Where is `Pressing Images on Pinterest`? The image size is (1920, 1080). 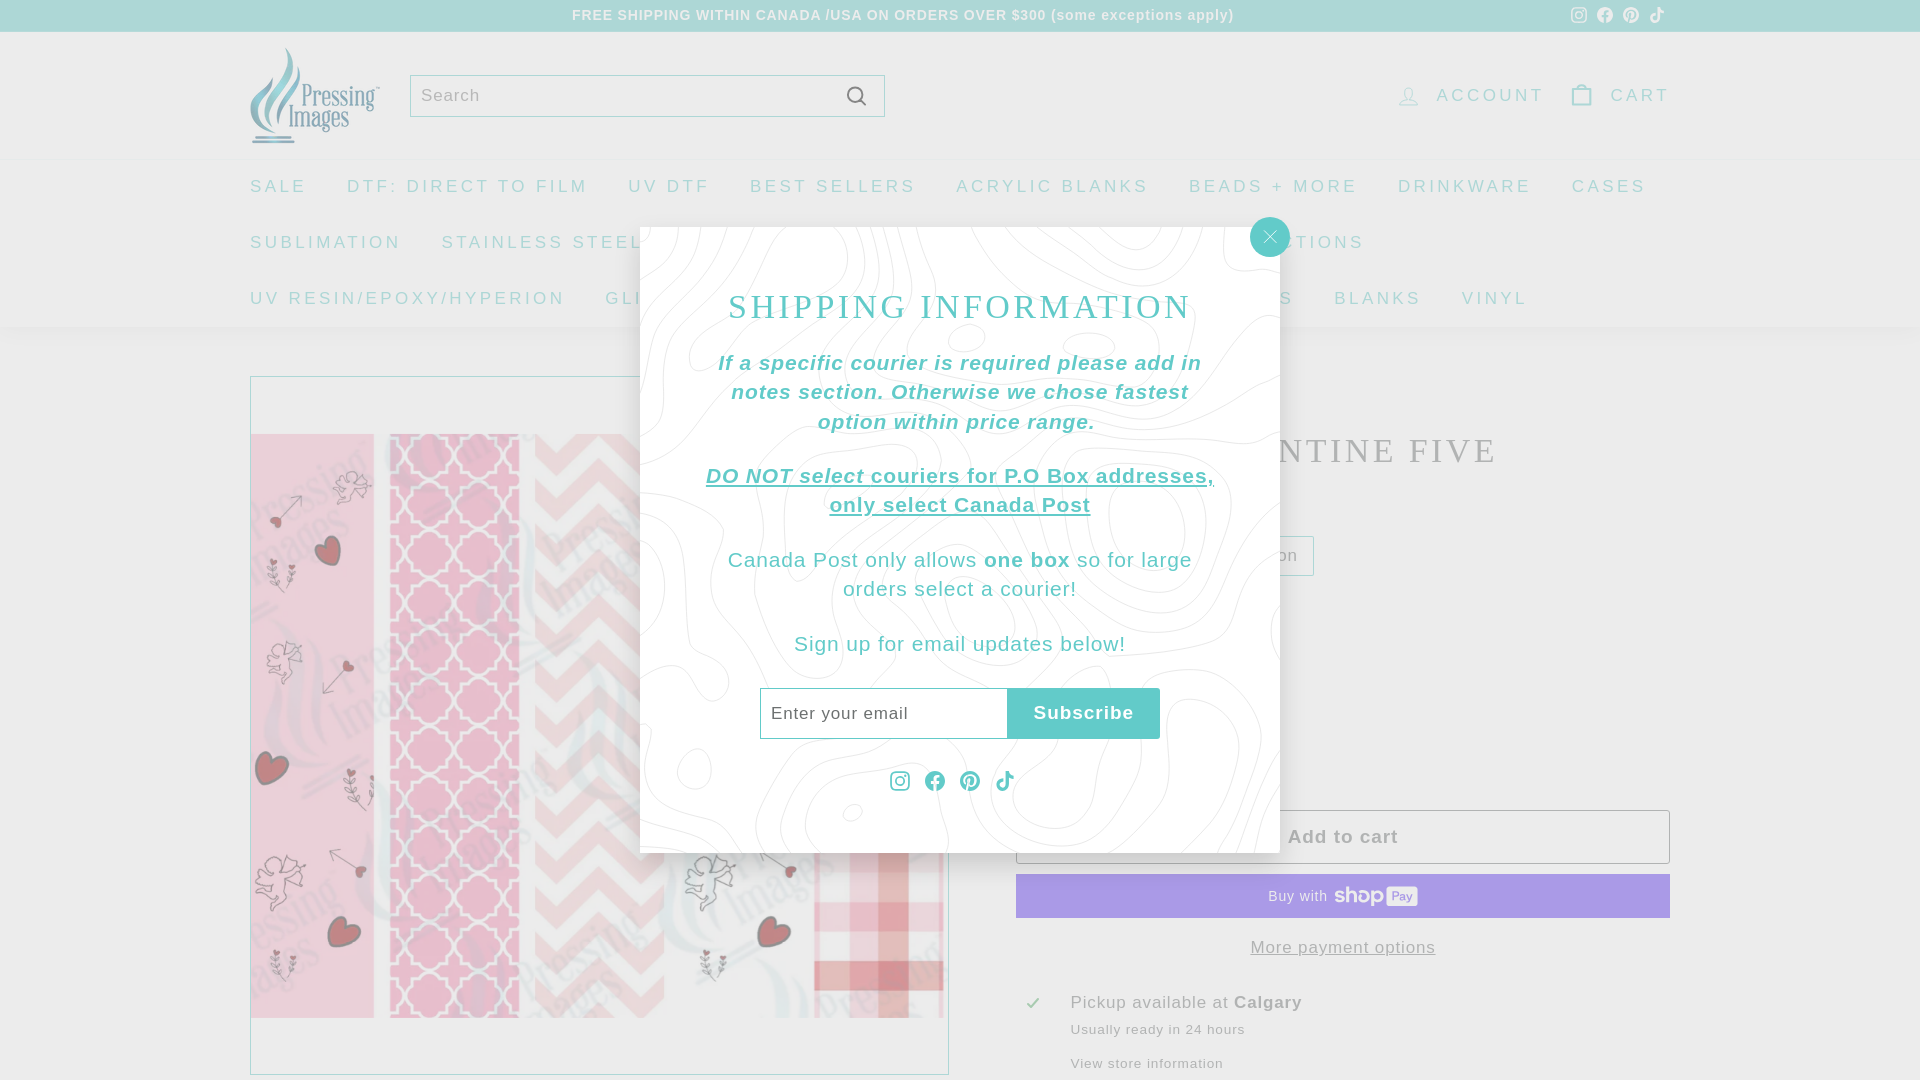
Pressing Images on Pinterest is located at coordinates (832, 186).